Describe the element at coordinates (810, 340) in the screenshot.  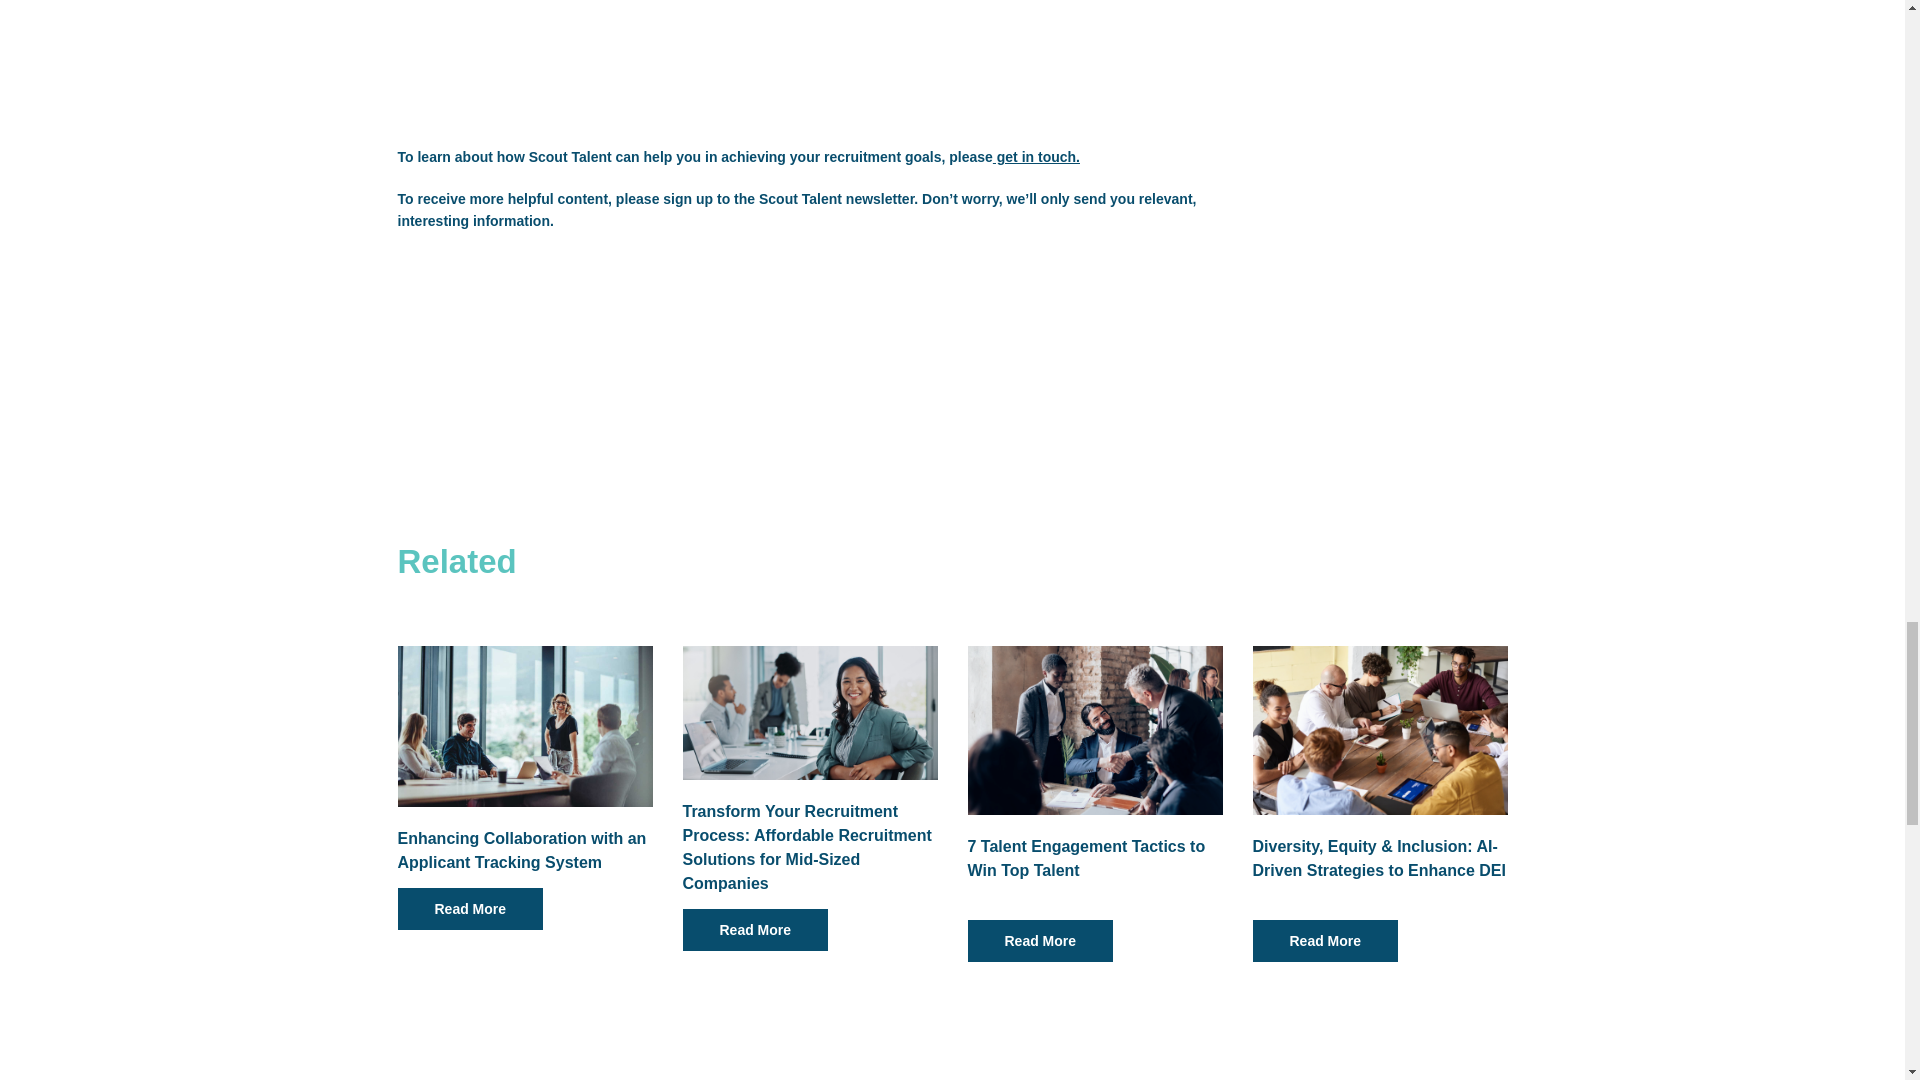
I see `Form 0` at that location.